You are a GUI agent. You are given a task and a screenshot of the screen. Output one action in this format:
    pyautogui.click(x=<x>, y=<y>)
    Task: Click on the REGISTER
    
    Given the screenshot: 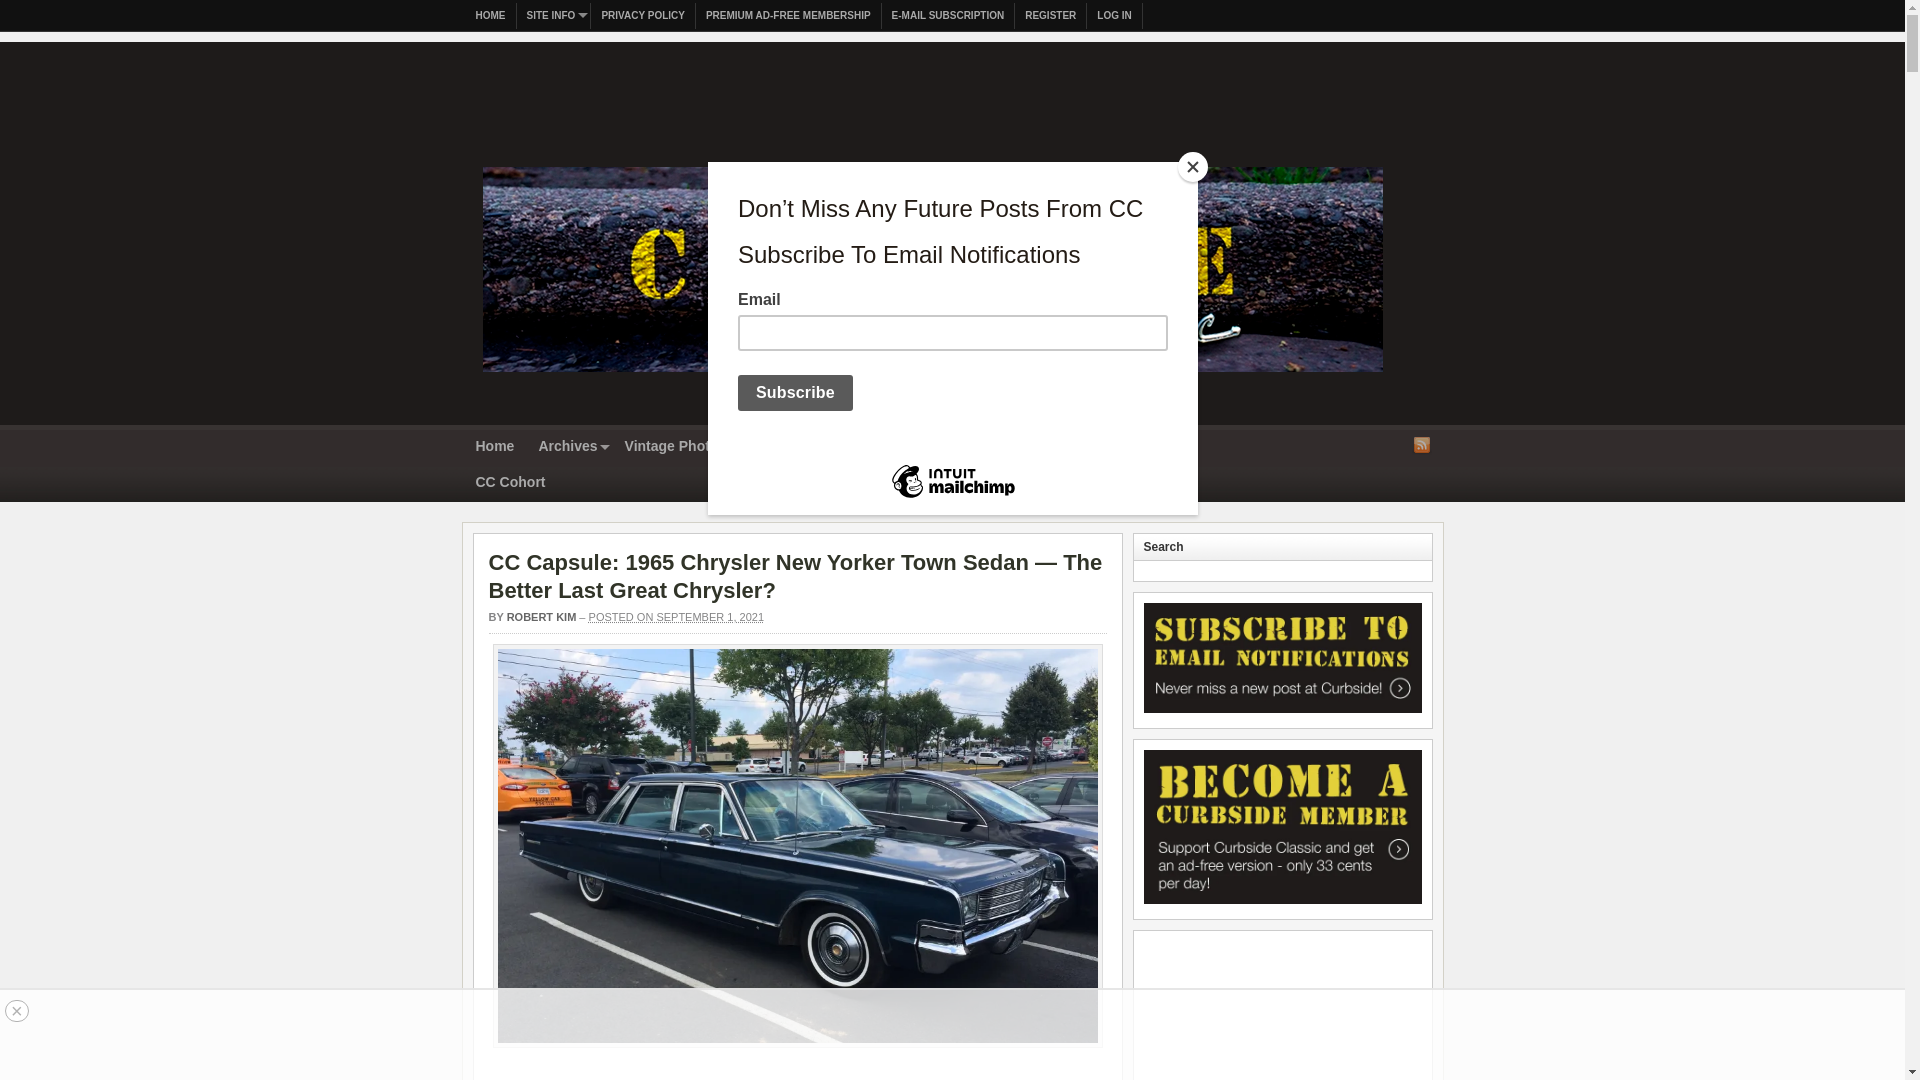 What is the action you would take?
    pyautogui.click(x=1050, y=16)
    